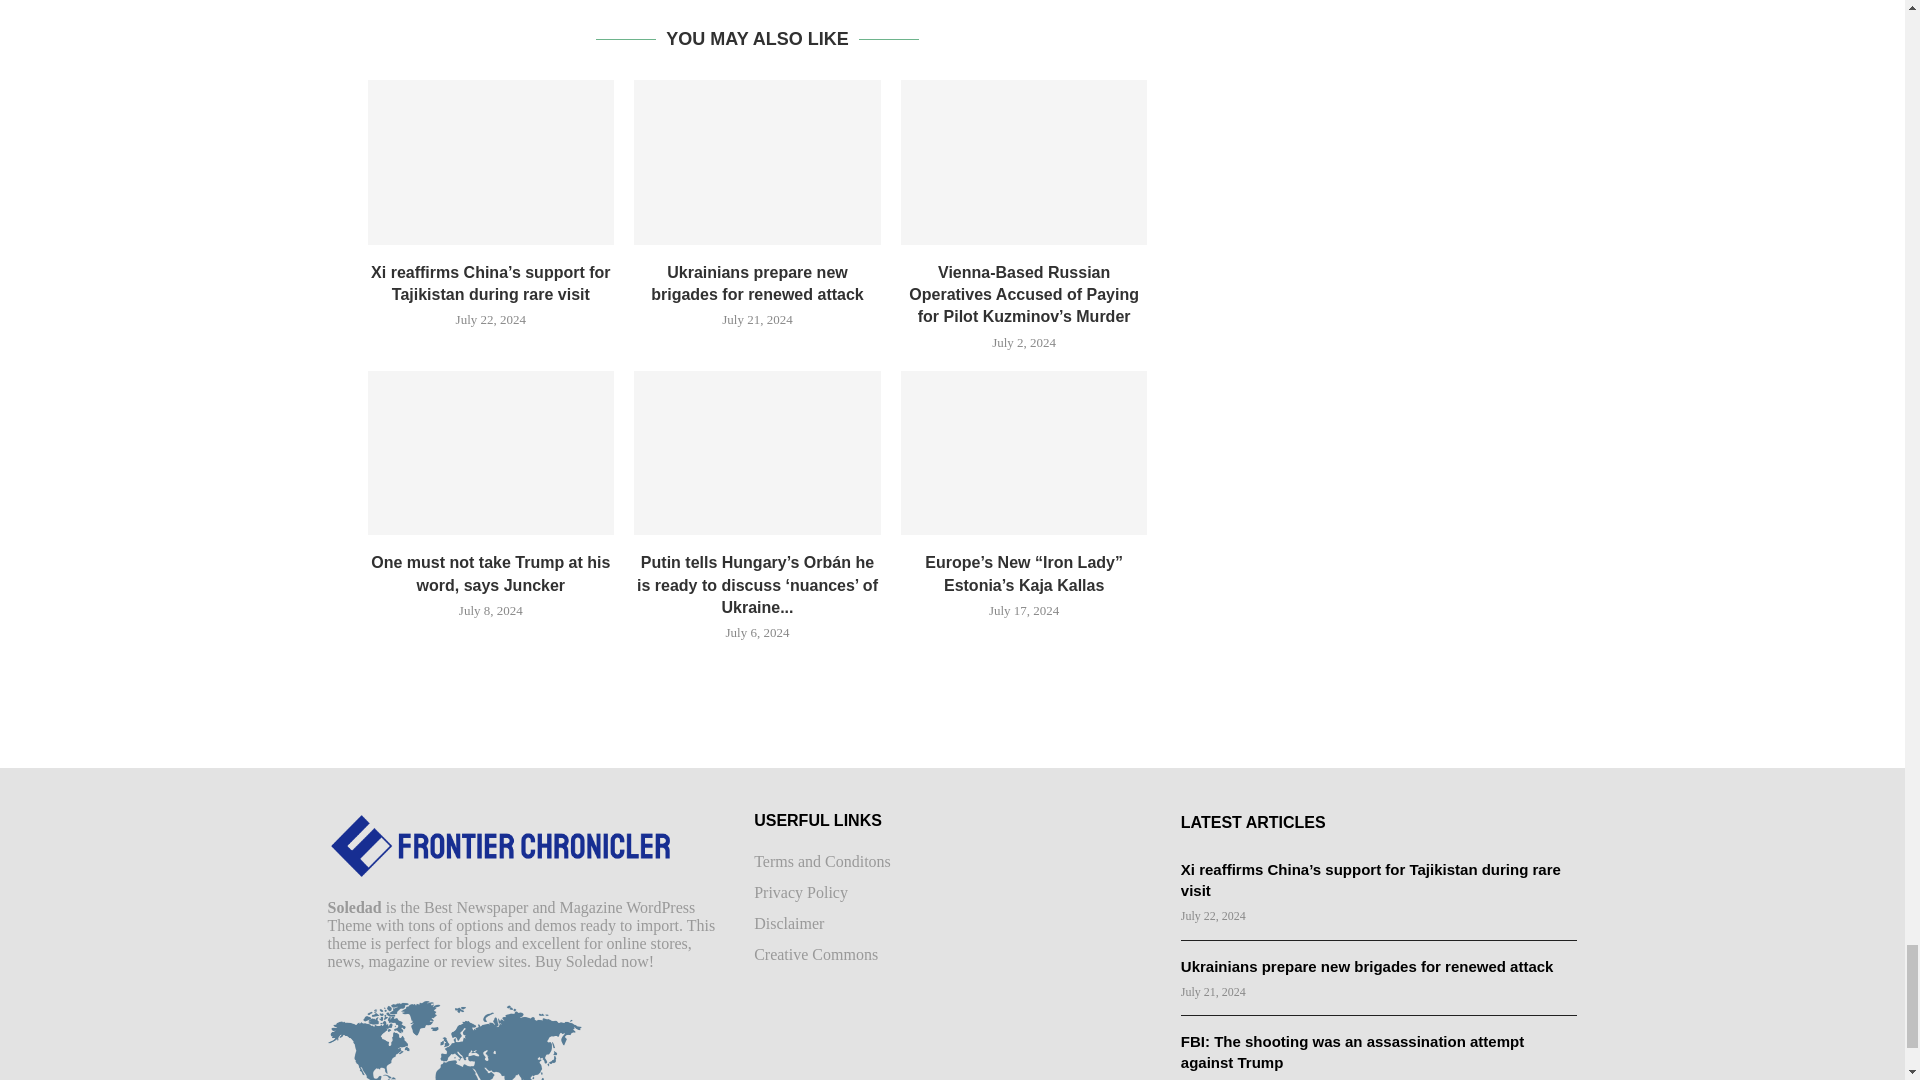  Describe the element at coordinates (491, 452) in the screenshot. I see `One must not take Trump at his word, says Juncker` at that location.